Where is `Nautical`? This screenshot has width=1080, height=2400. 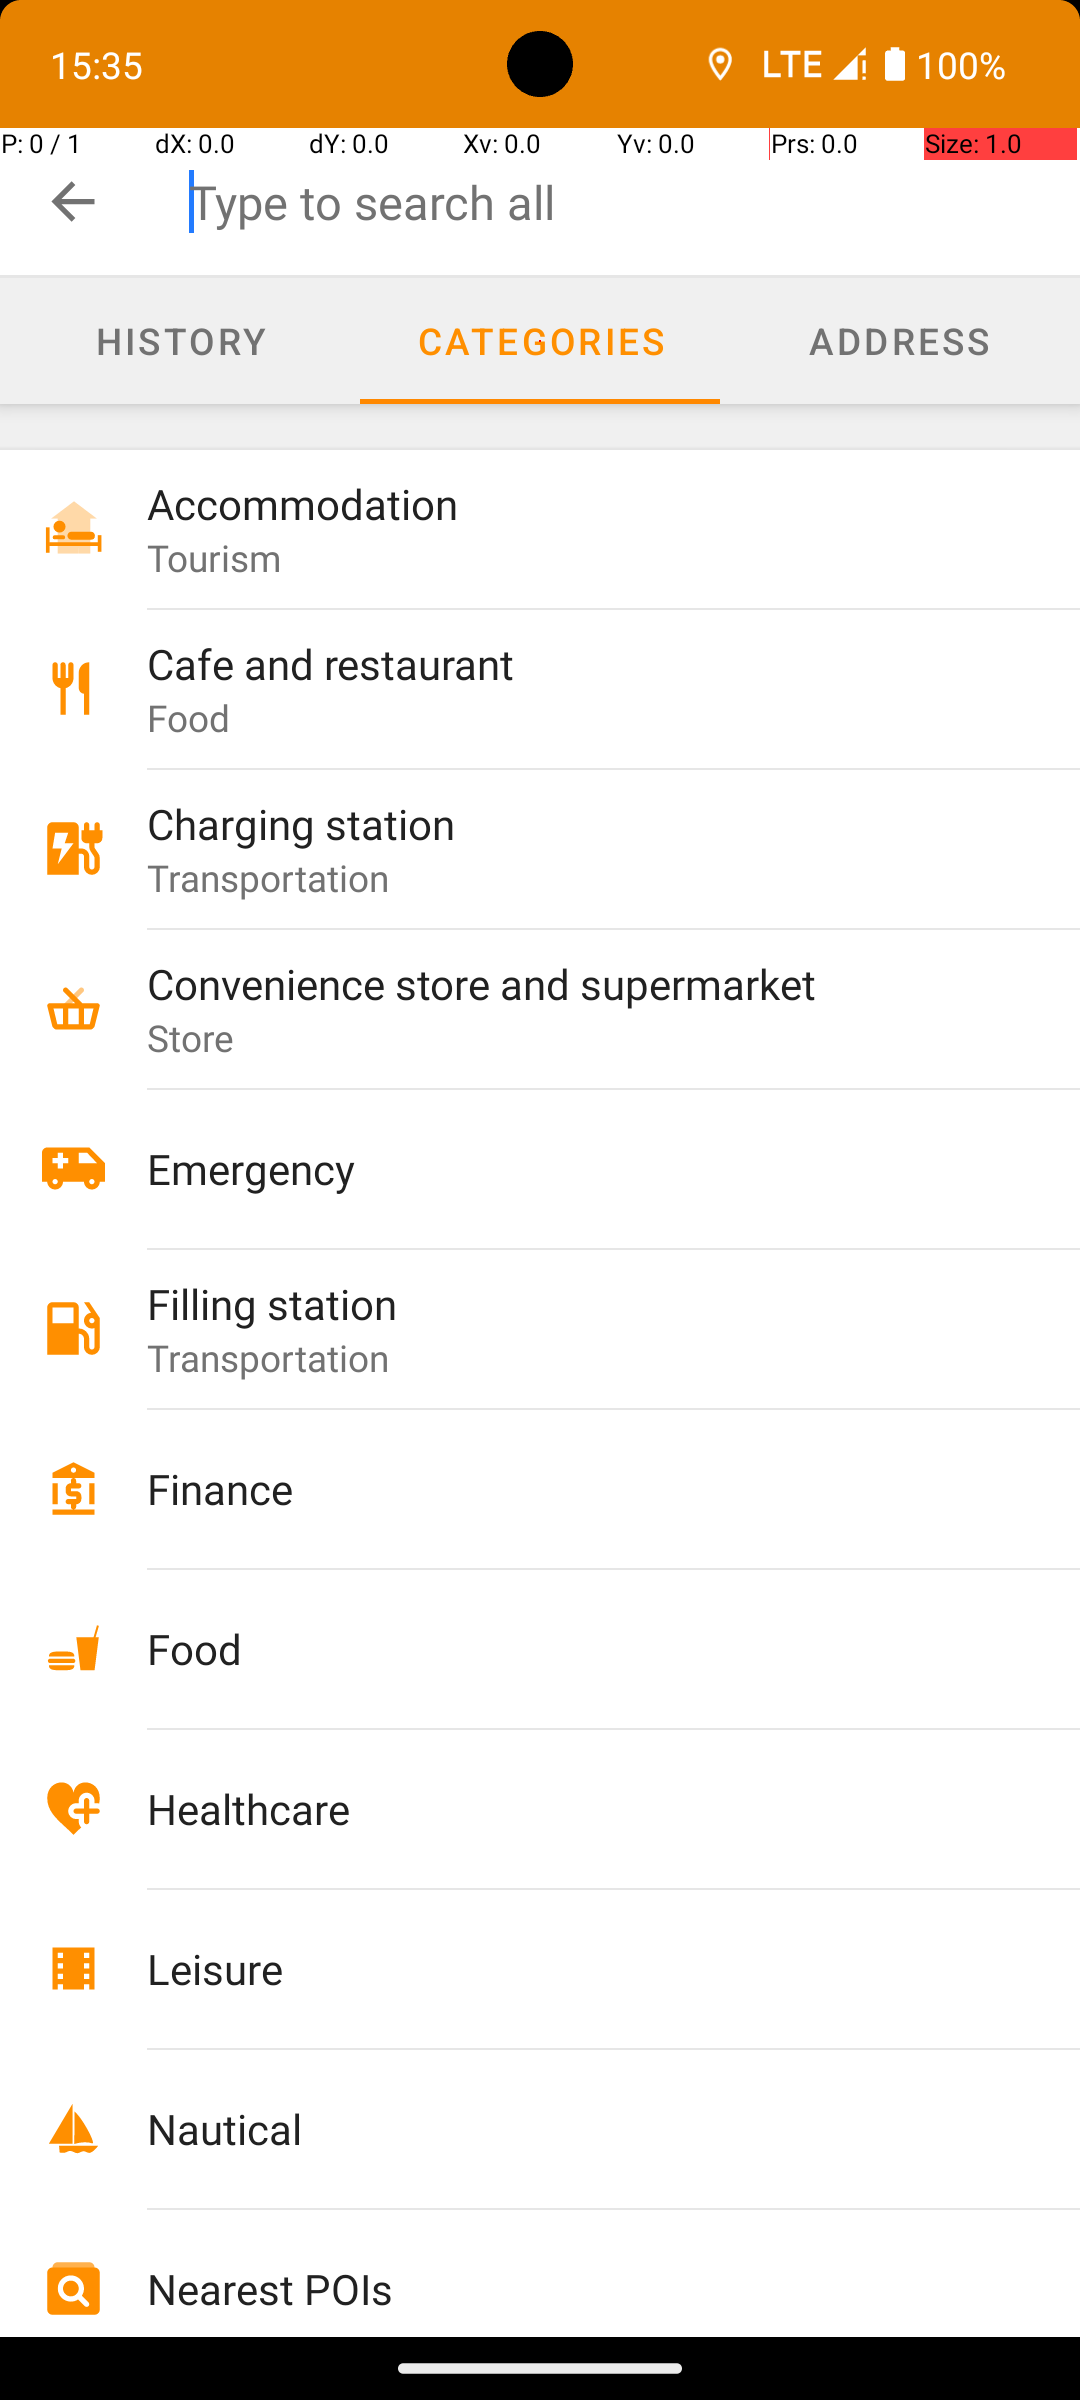
Nautical is located at coordinates (572, 2128).